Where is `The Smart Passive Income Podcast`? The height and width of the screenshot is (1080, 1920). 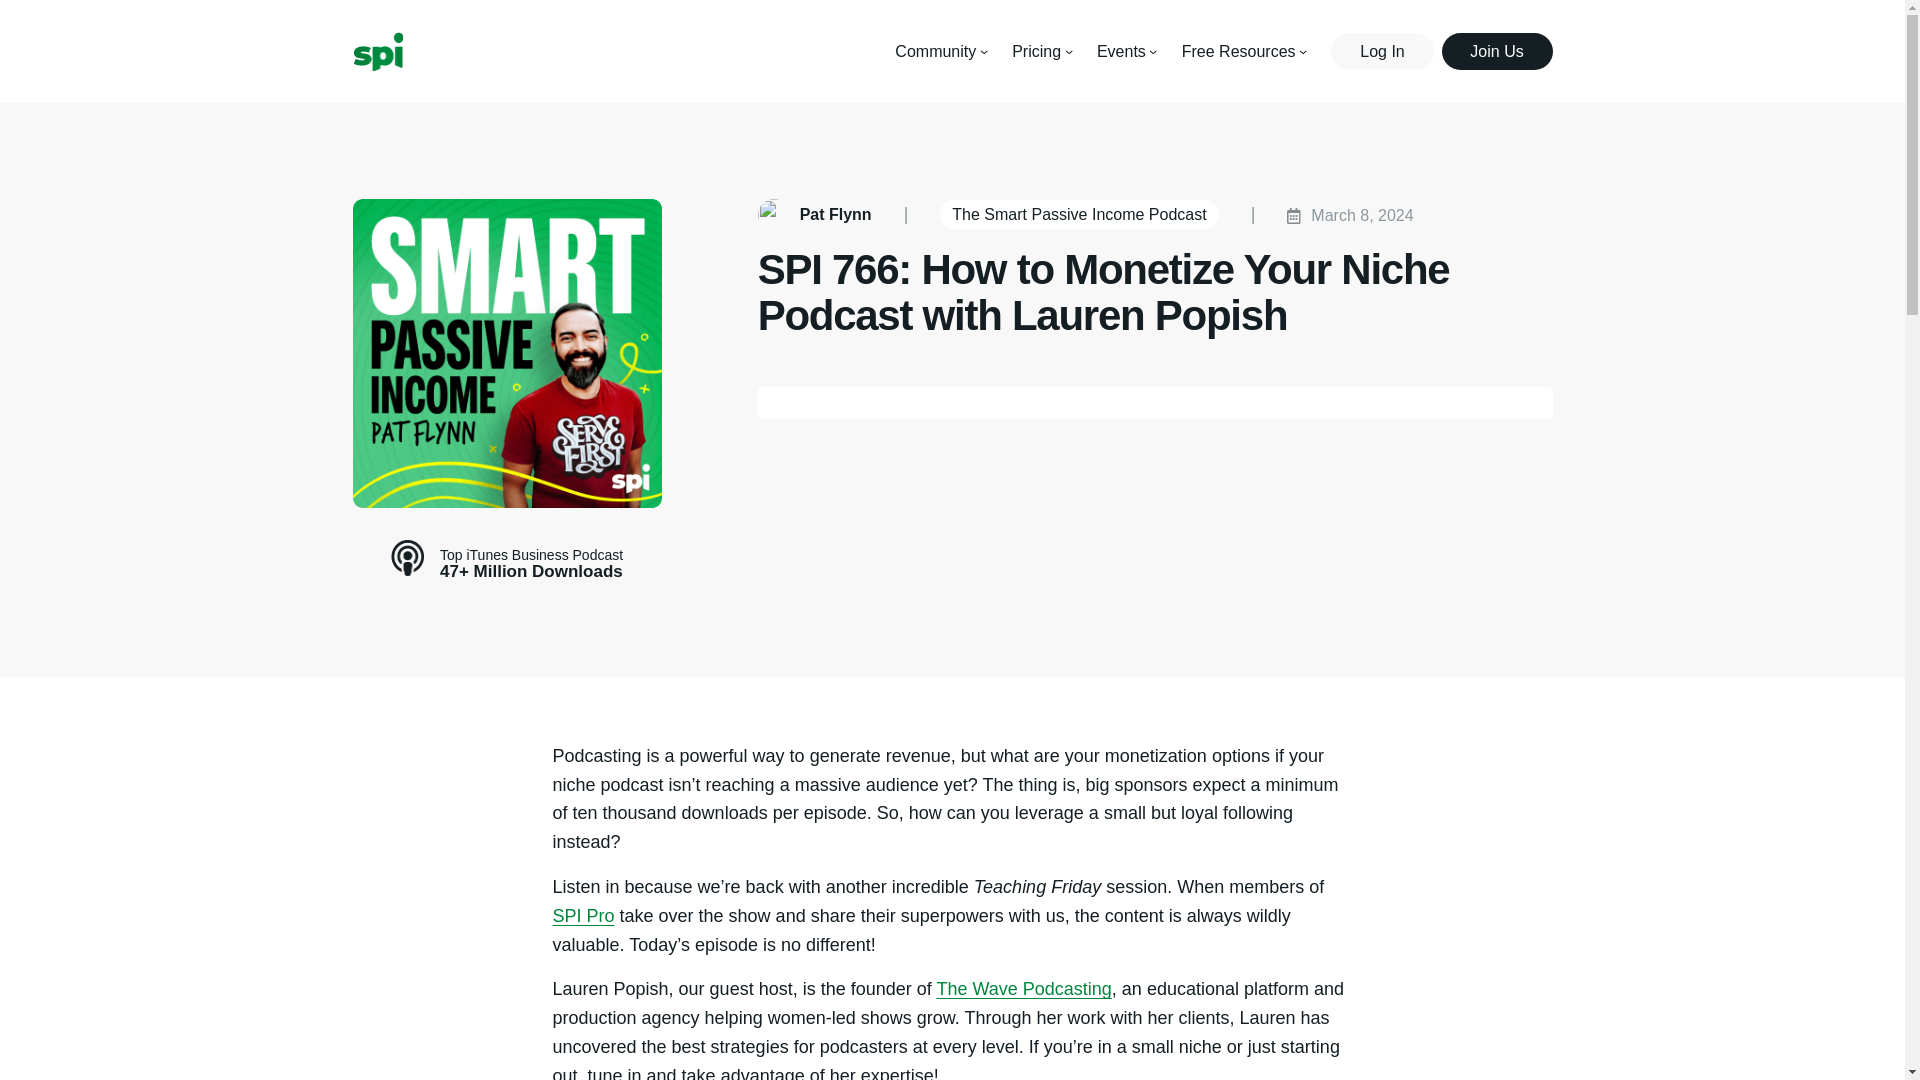
The Smart Passive Income Podcast is located at coordinates (1078, 214).